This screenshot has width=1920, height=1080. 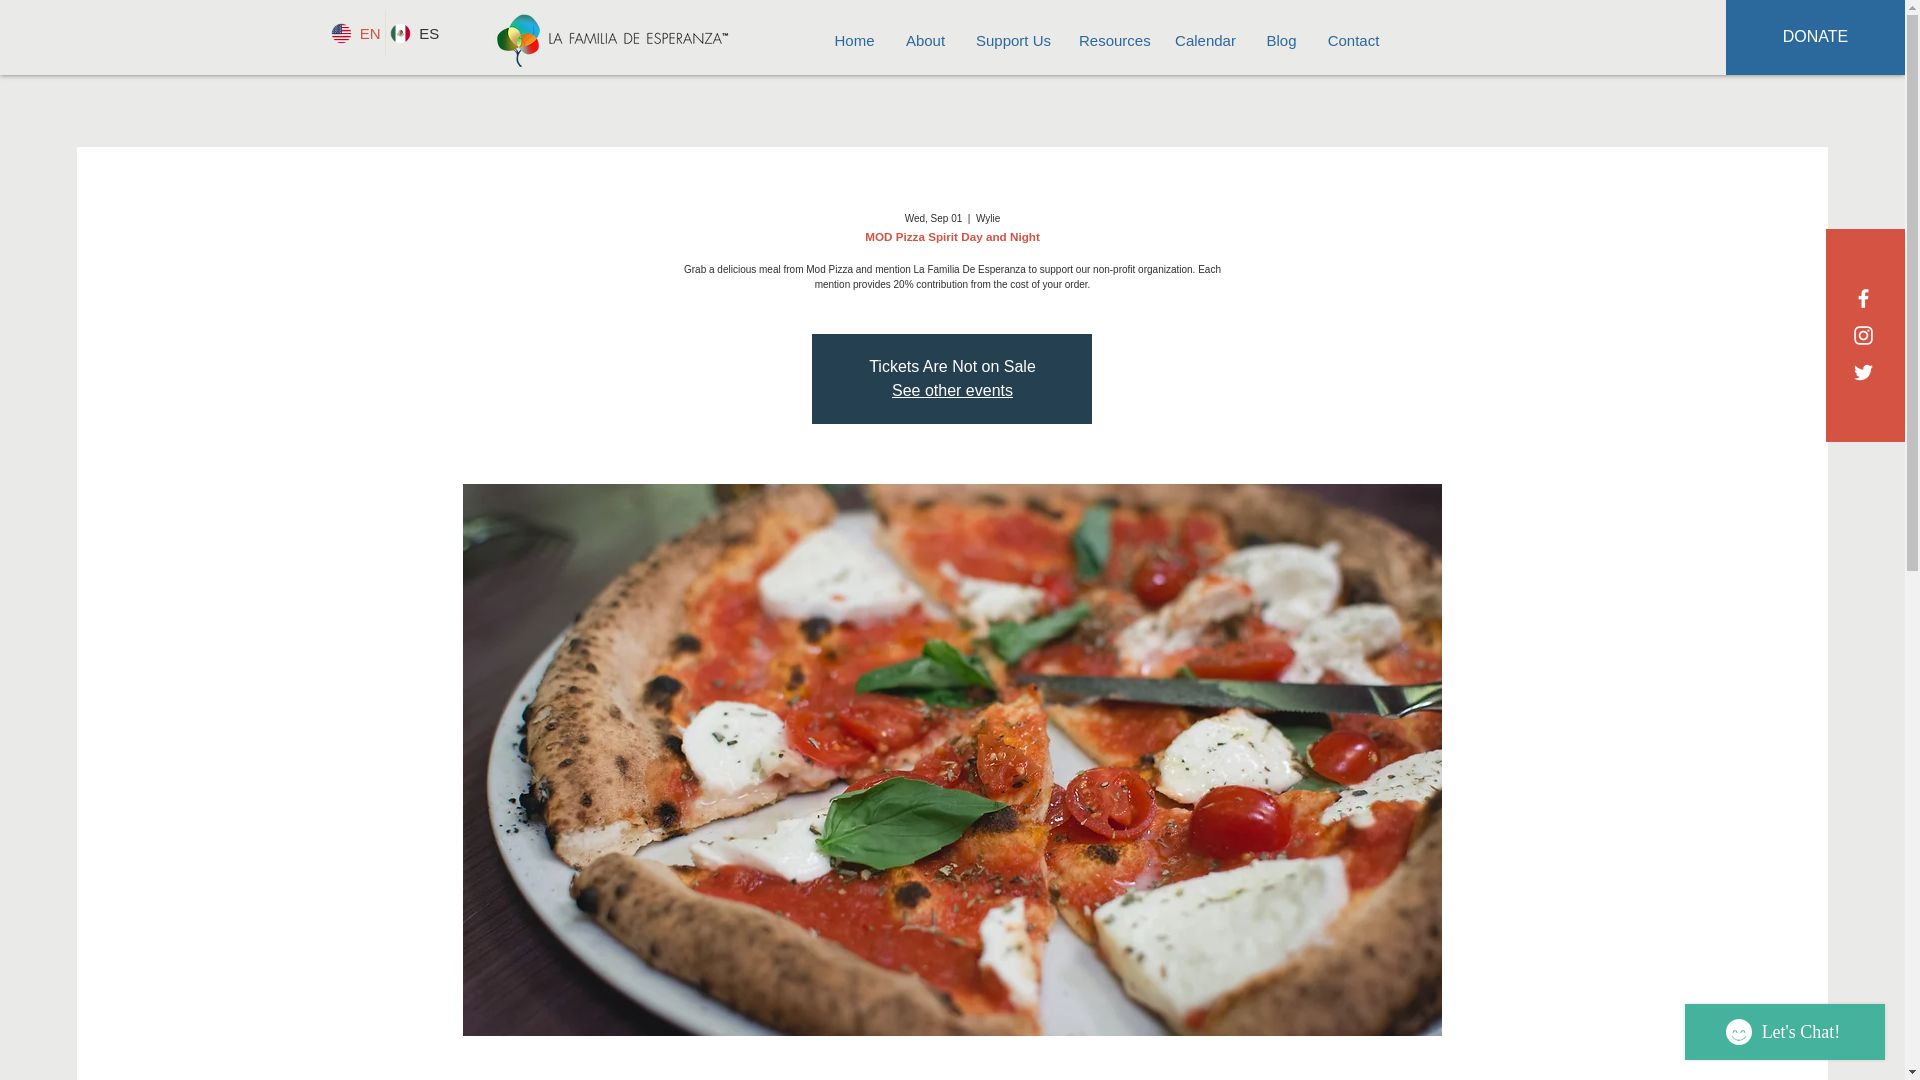 I want to click on ES, so click(x=414, y=33).